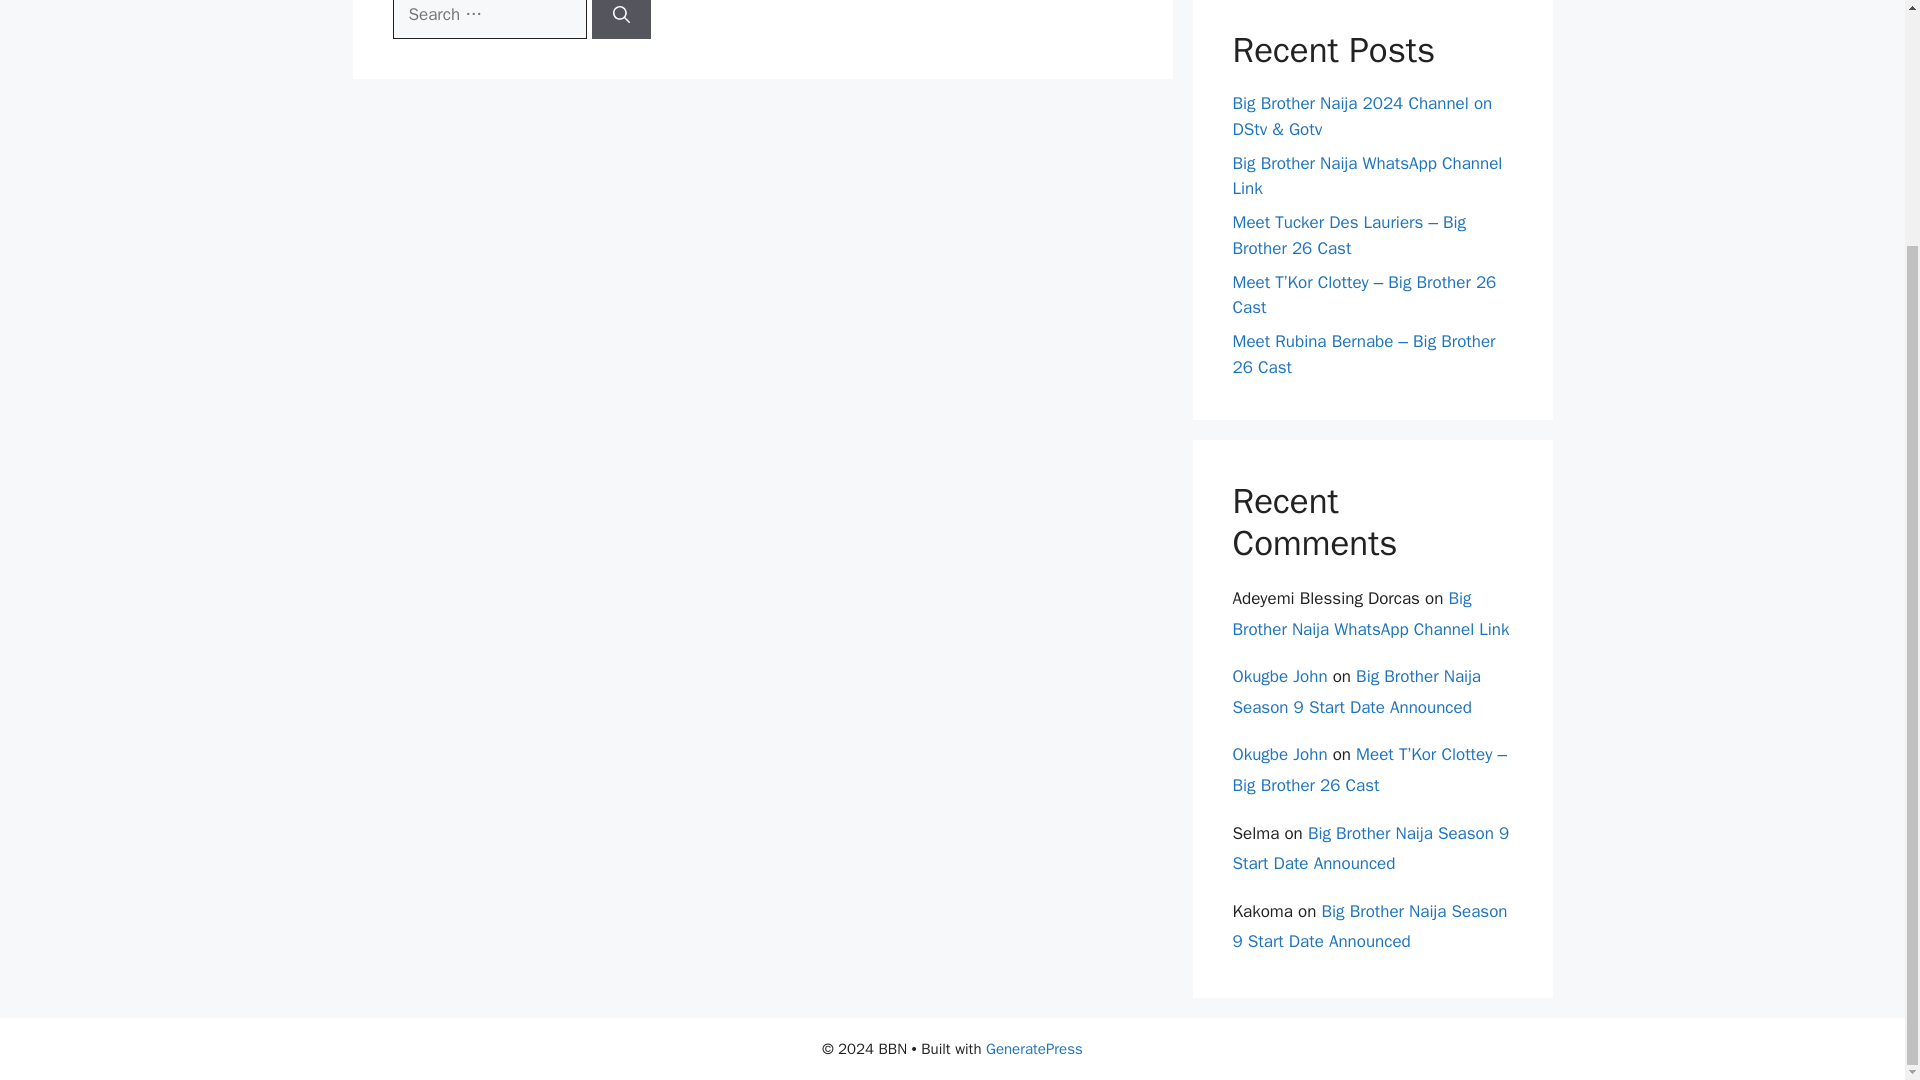 This screenshot has width=1920, height=1080. I want to click on Okugbe John, so click(1279, 676).